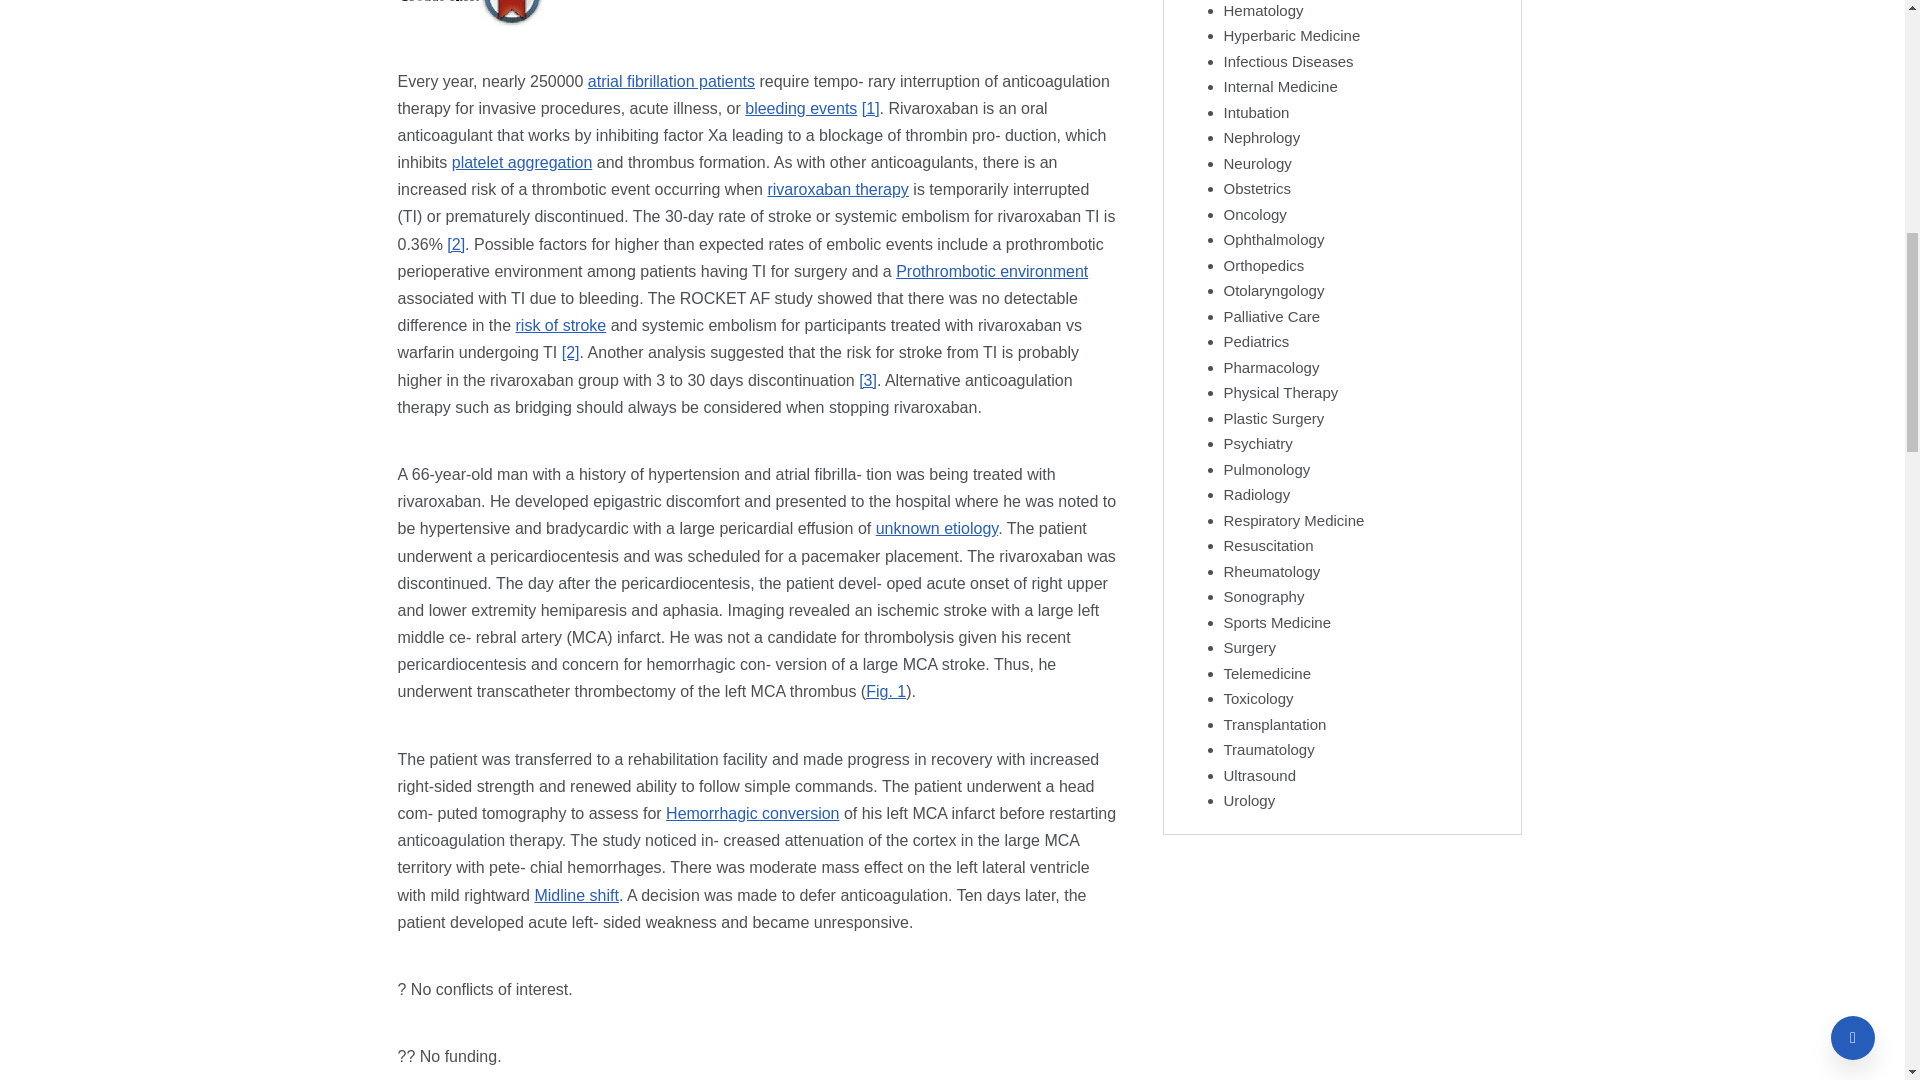  Describe the element at coordinates (837, 189) in the screenshot. I see `rivaroxaban therapy` at that location.